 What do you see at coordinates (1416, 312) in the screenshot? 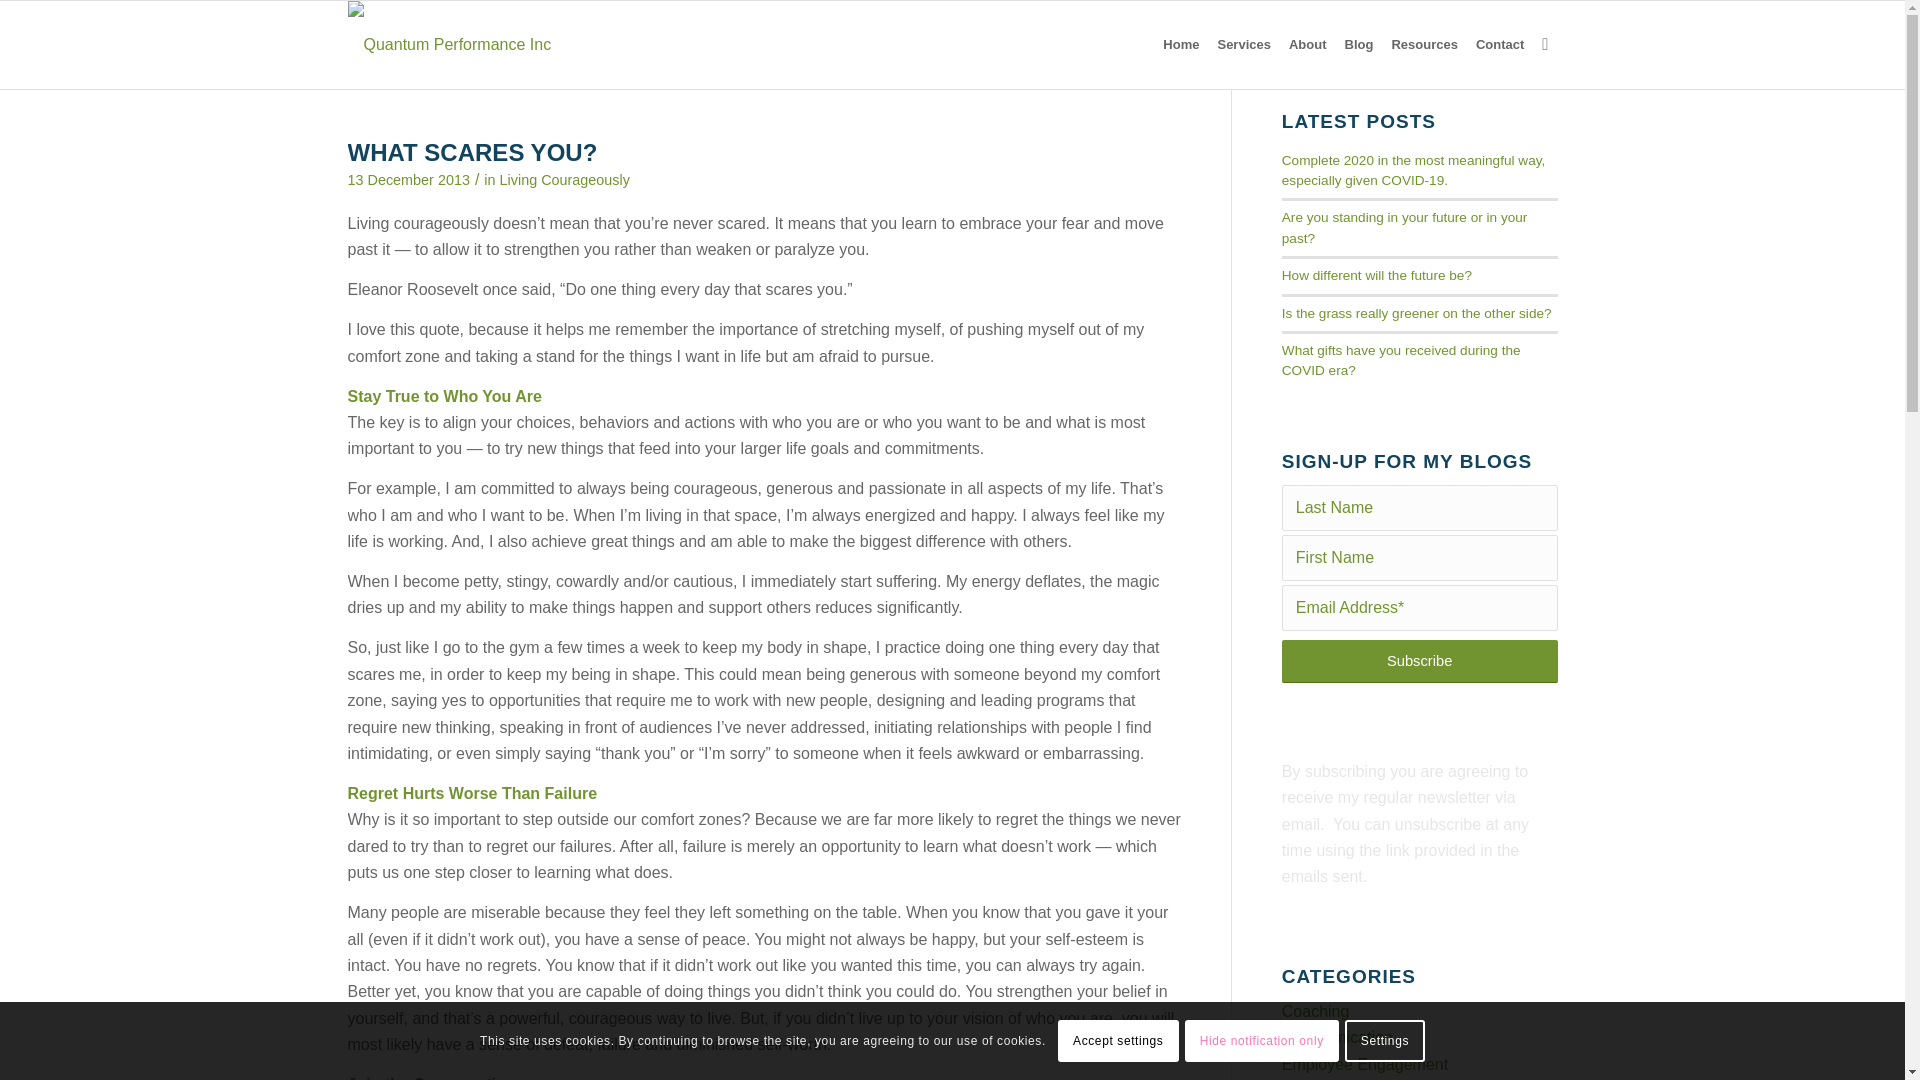
I see `Is the grass really greener on the other side?` at bounding box center [1416, 312].